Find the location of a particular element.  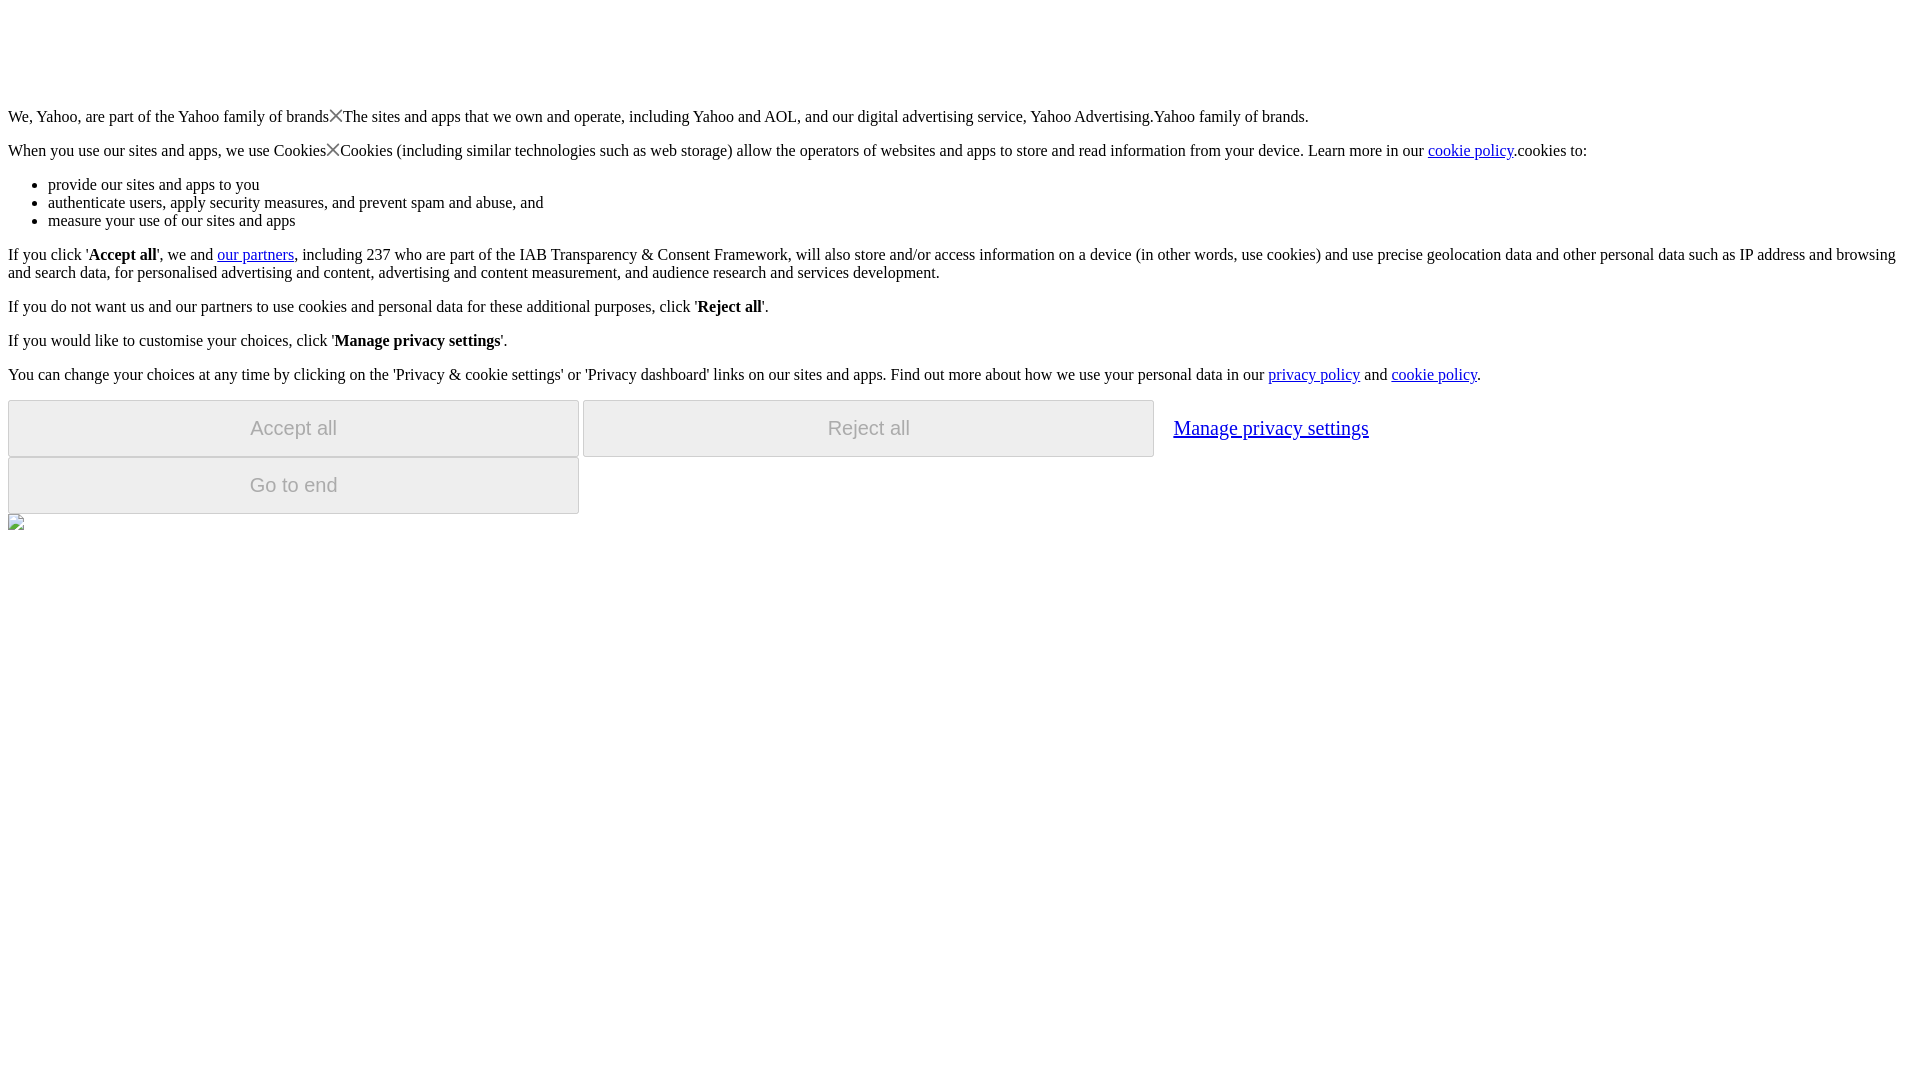

Manage privacy settings is located at coordinates (1270, 427).